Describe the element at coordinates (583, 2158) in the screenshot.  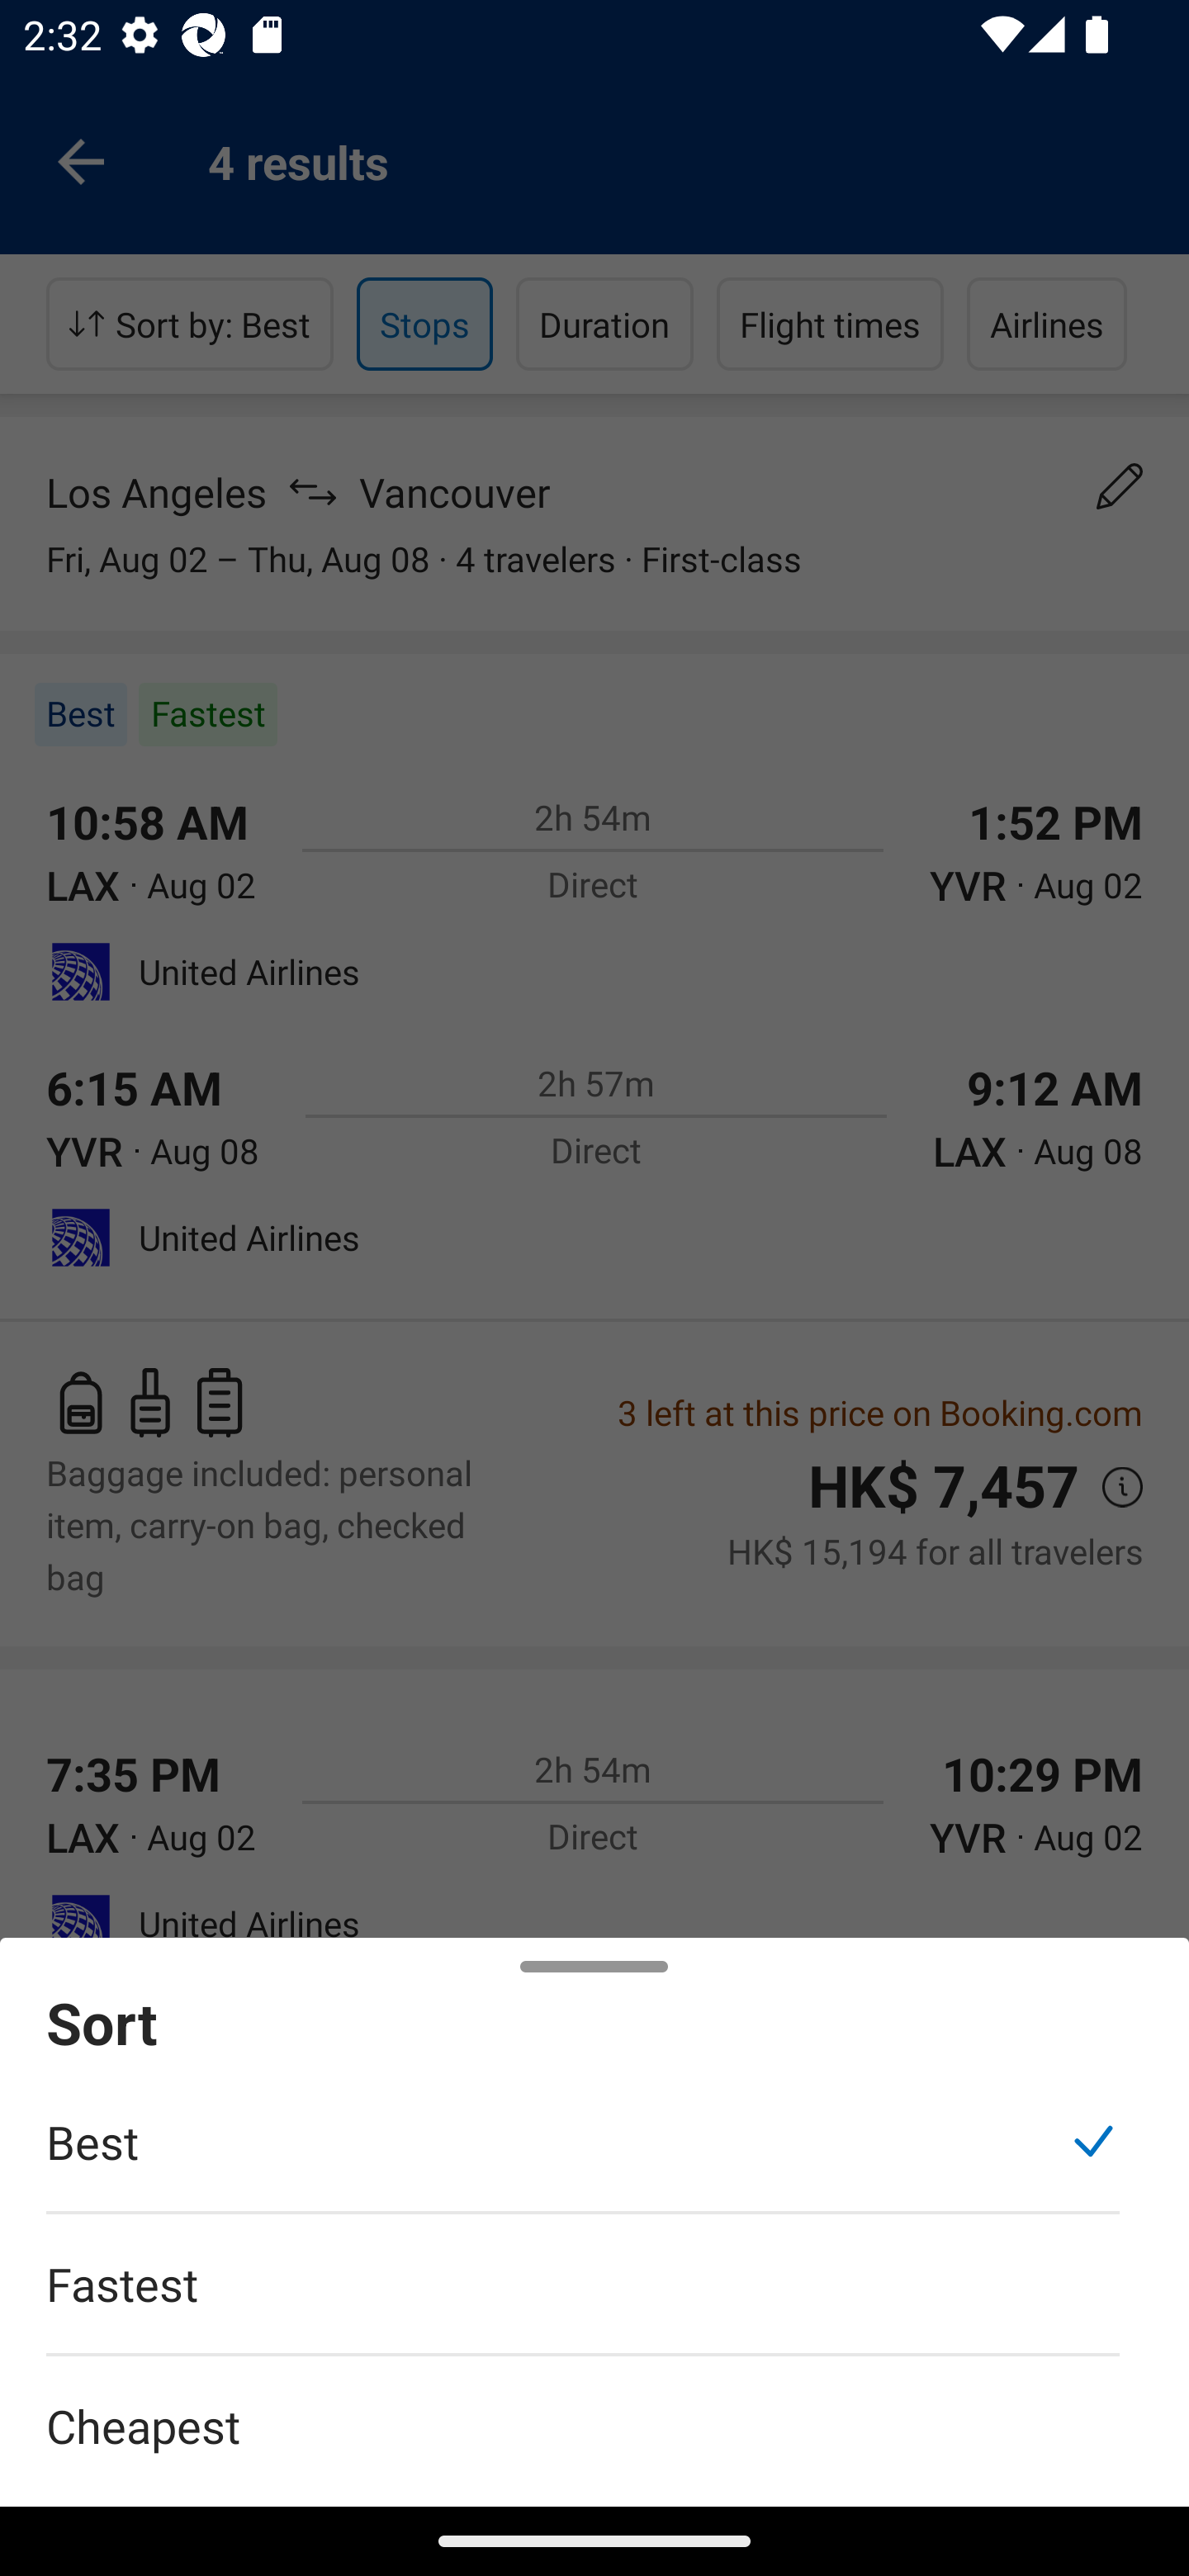
I see `Best` at that location.